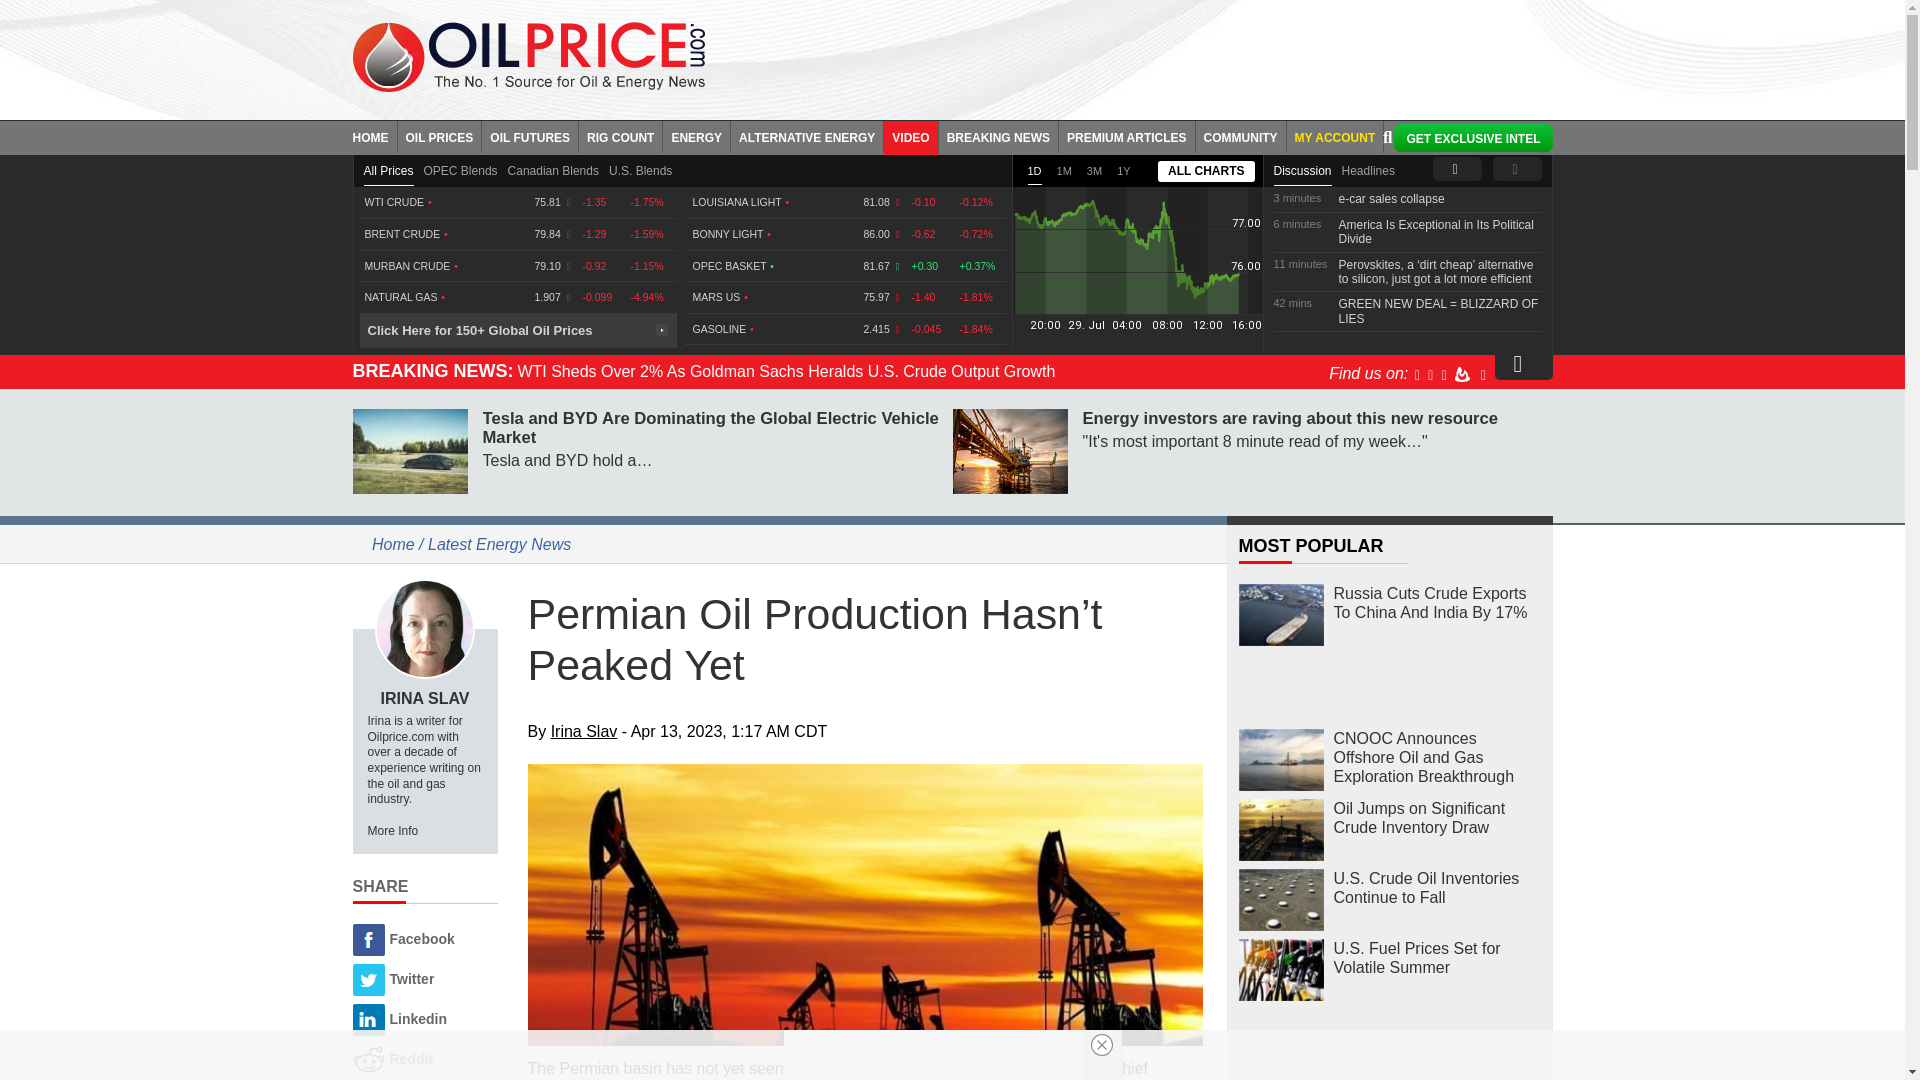 The width and height of the screenshot is (1920, 1080). What do you see at coordinates (1335, 136) in the screenshot?
I see `MY ACCOUNT` at bounding box center [1335, 136].